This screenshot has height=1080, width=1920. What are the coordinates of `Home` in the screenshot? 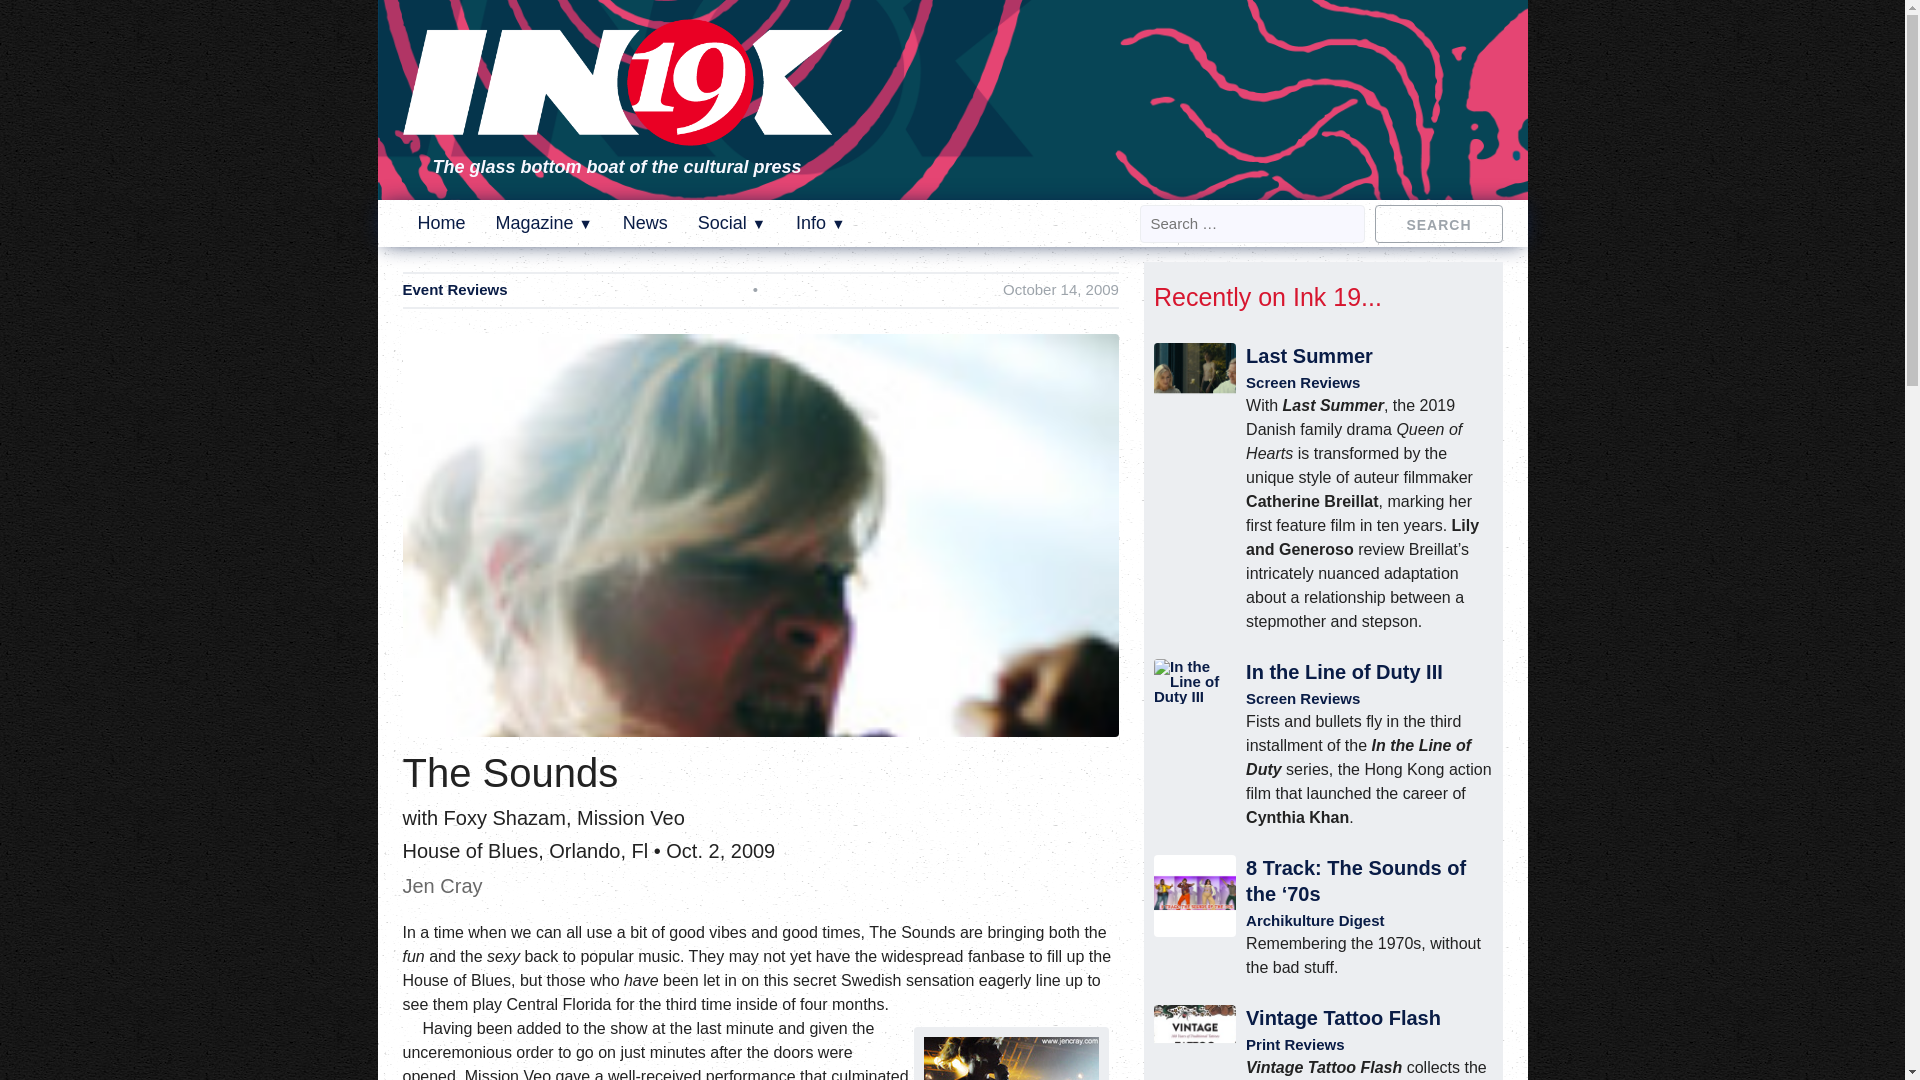 It's located at (442, 222).